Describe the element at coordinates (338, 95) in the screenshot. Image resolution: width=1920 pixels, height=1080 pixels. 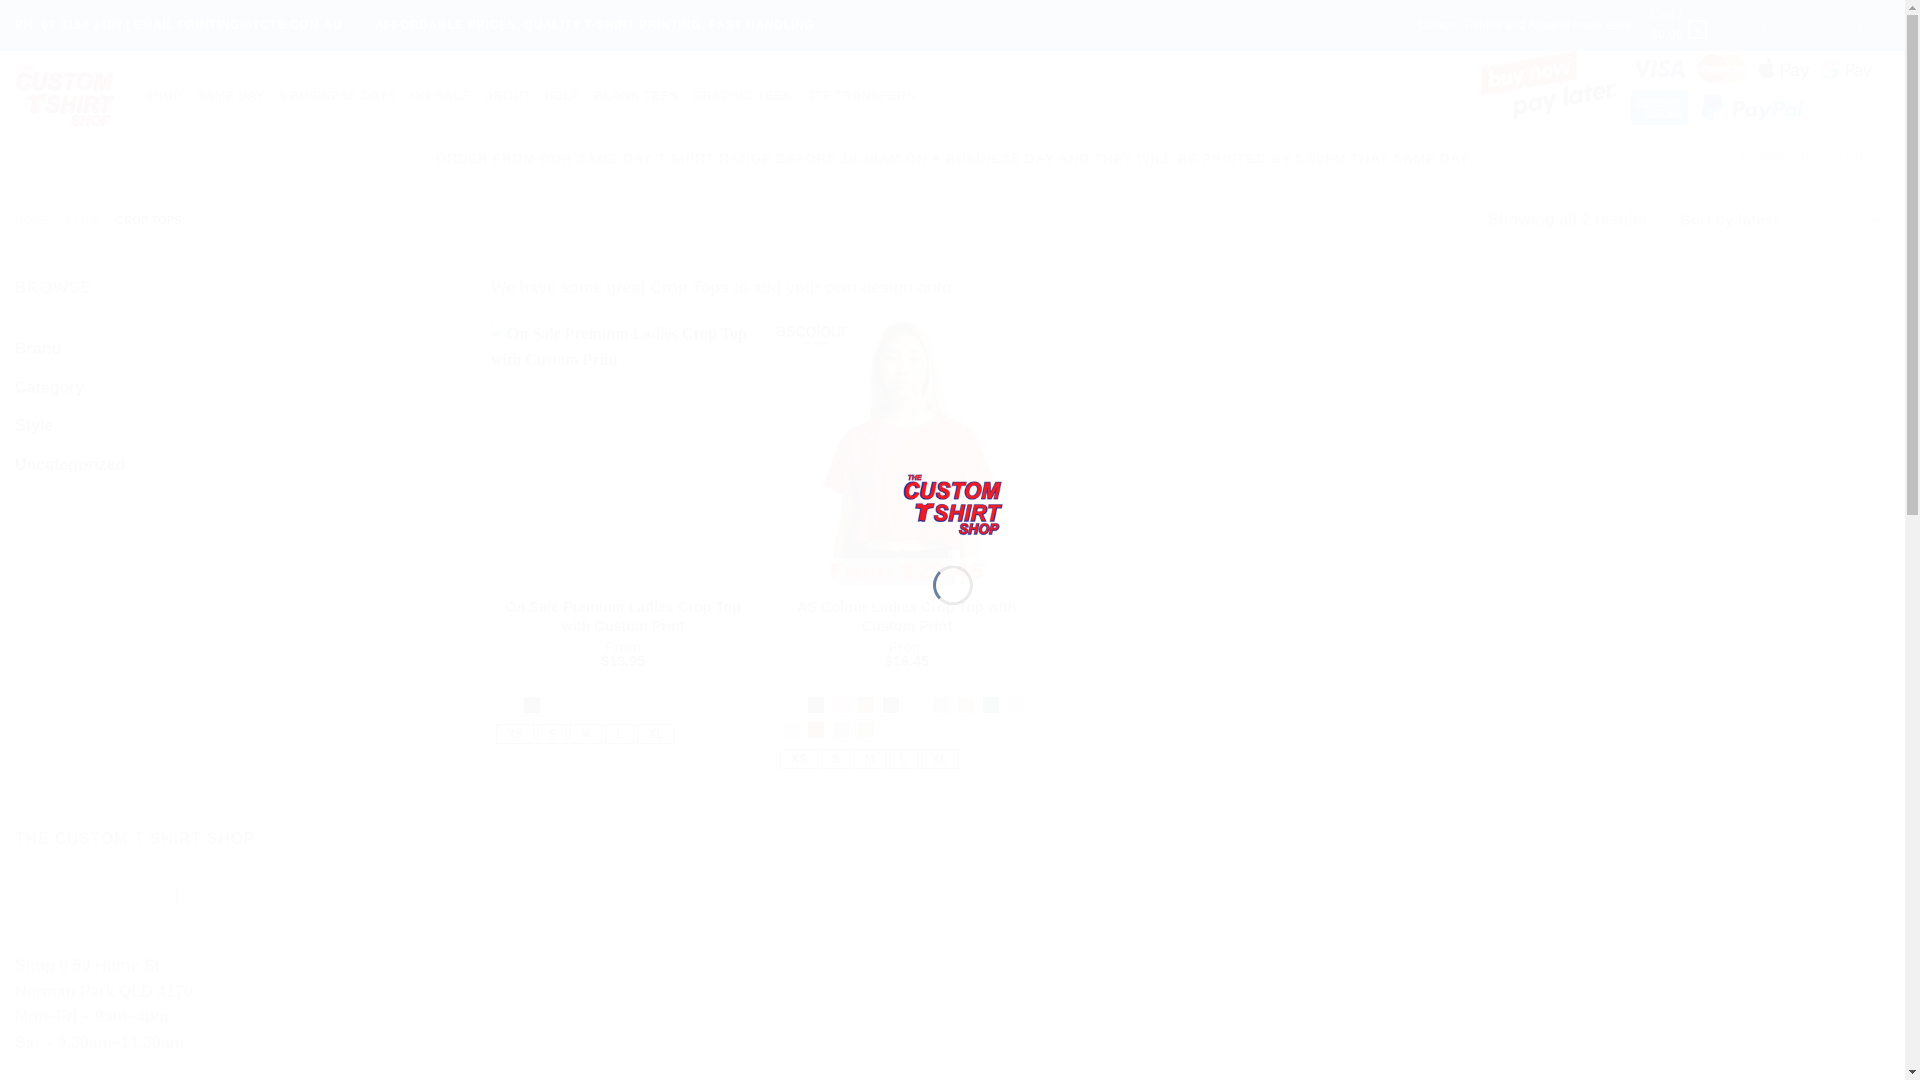
I see `3 BUSINESS DAYS` at that location.